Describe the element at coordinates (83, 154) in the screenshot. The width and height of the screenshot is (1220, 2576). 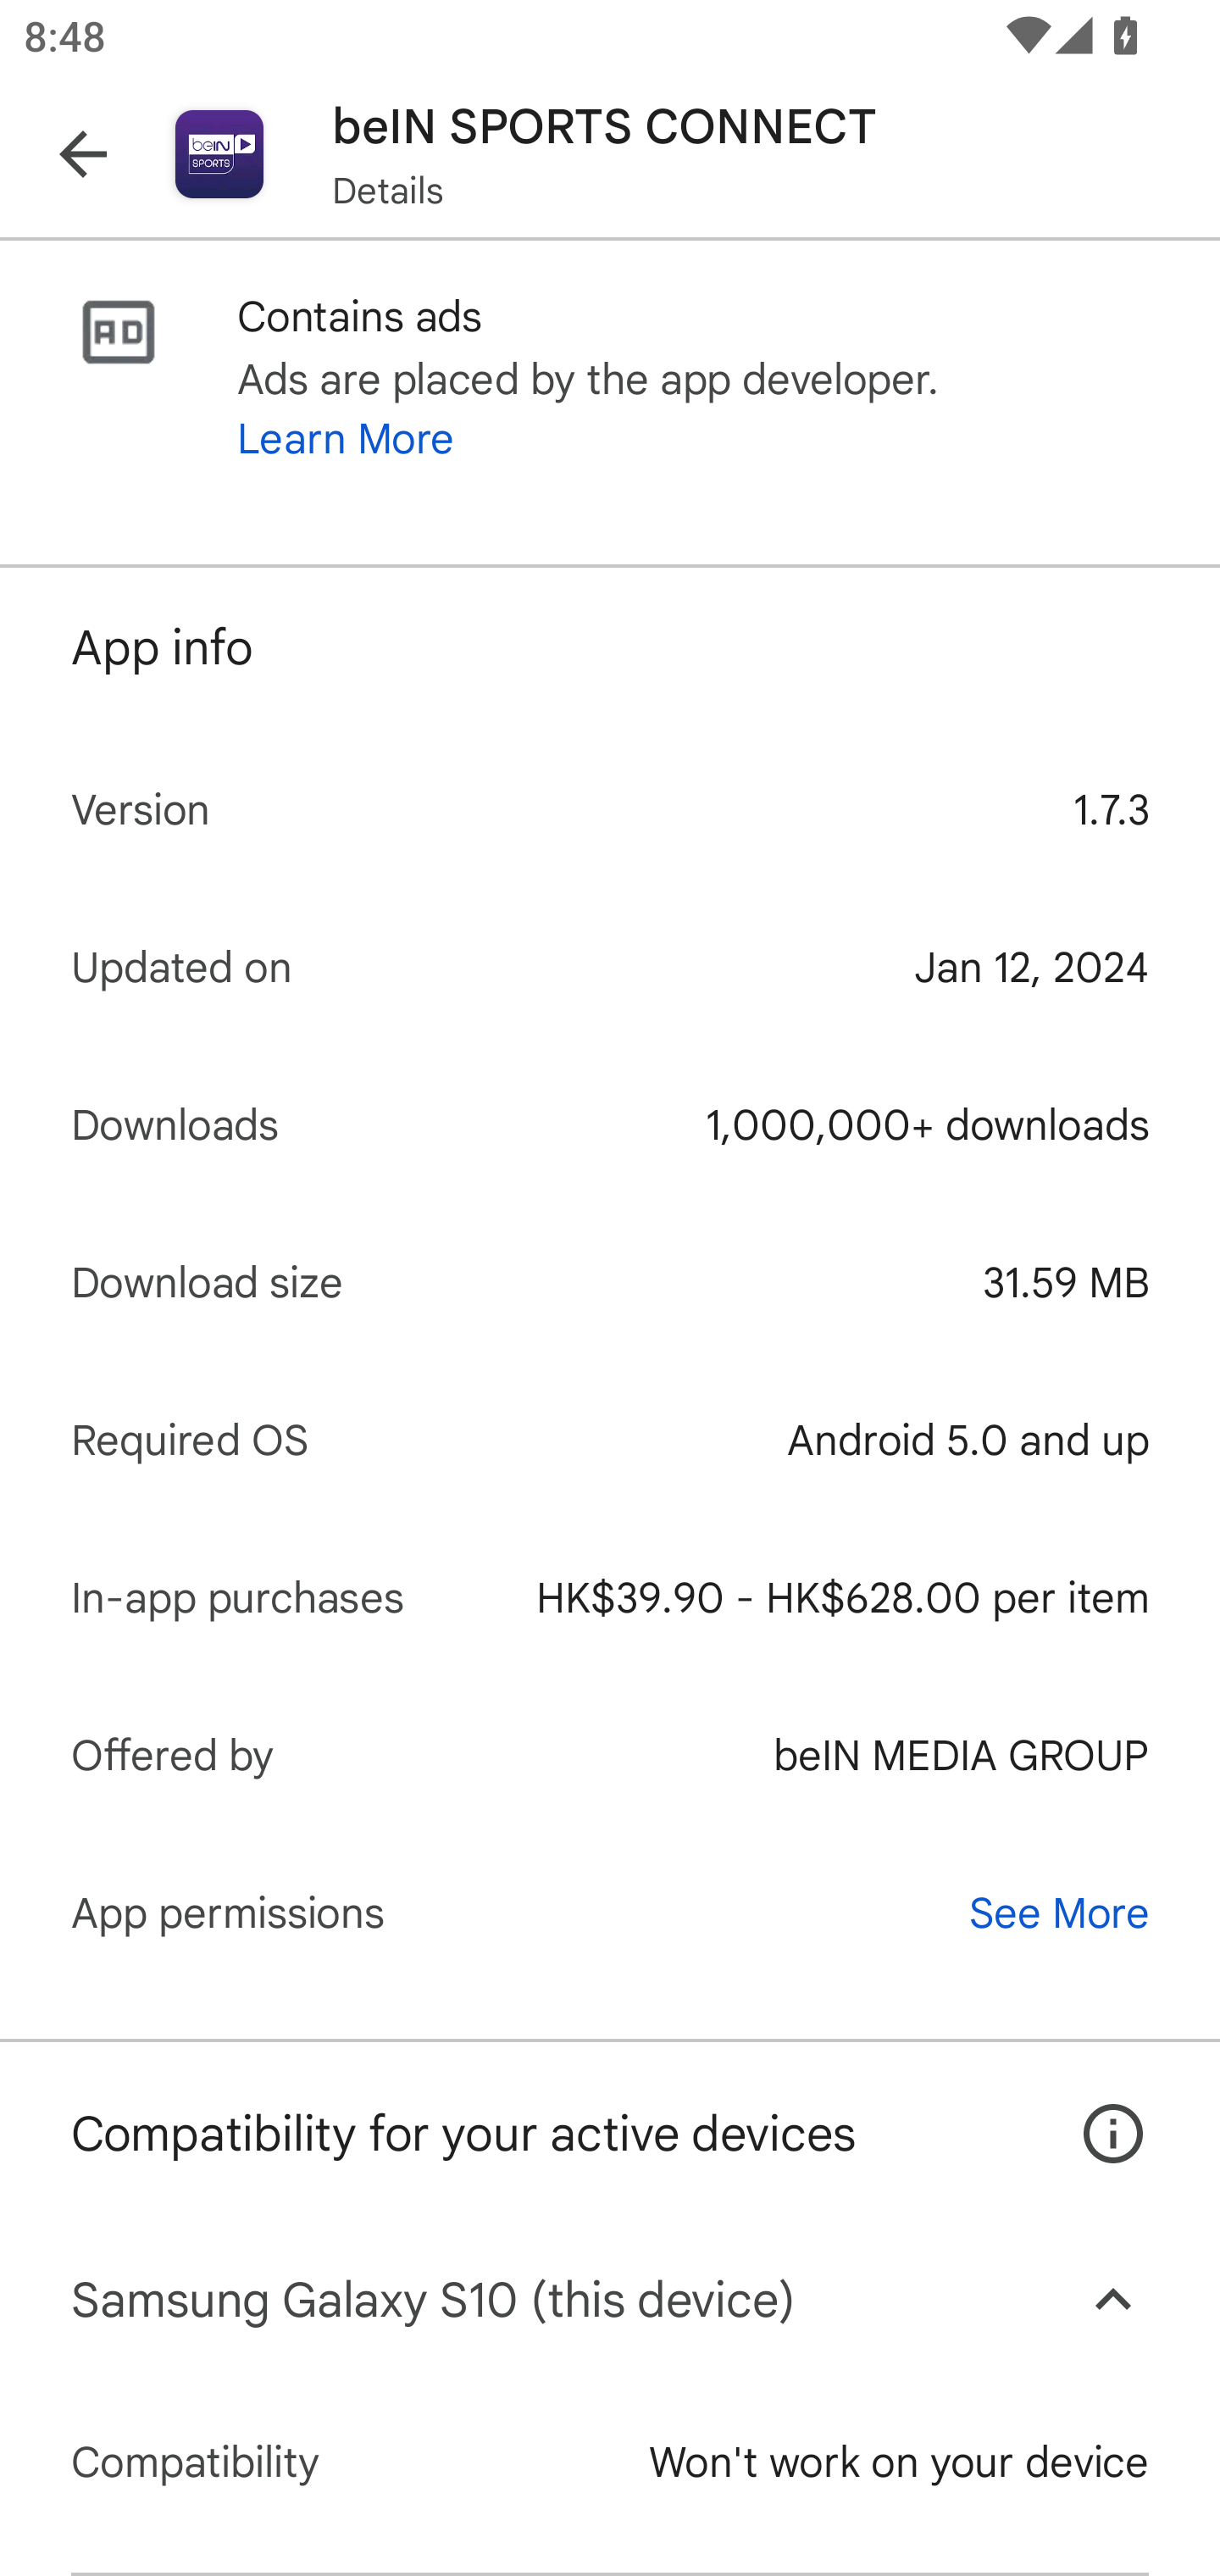
I see `Navigate up` at that location.